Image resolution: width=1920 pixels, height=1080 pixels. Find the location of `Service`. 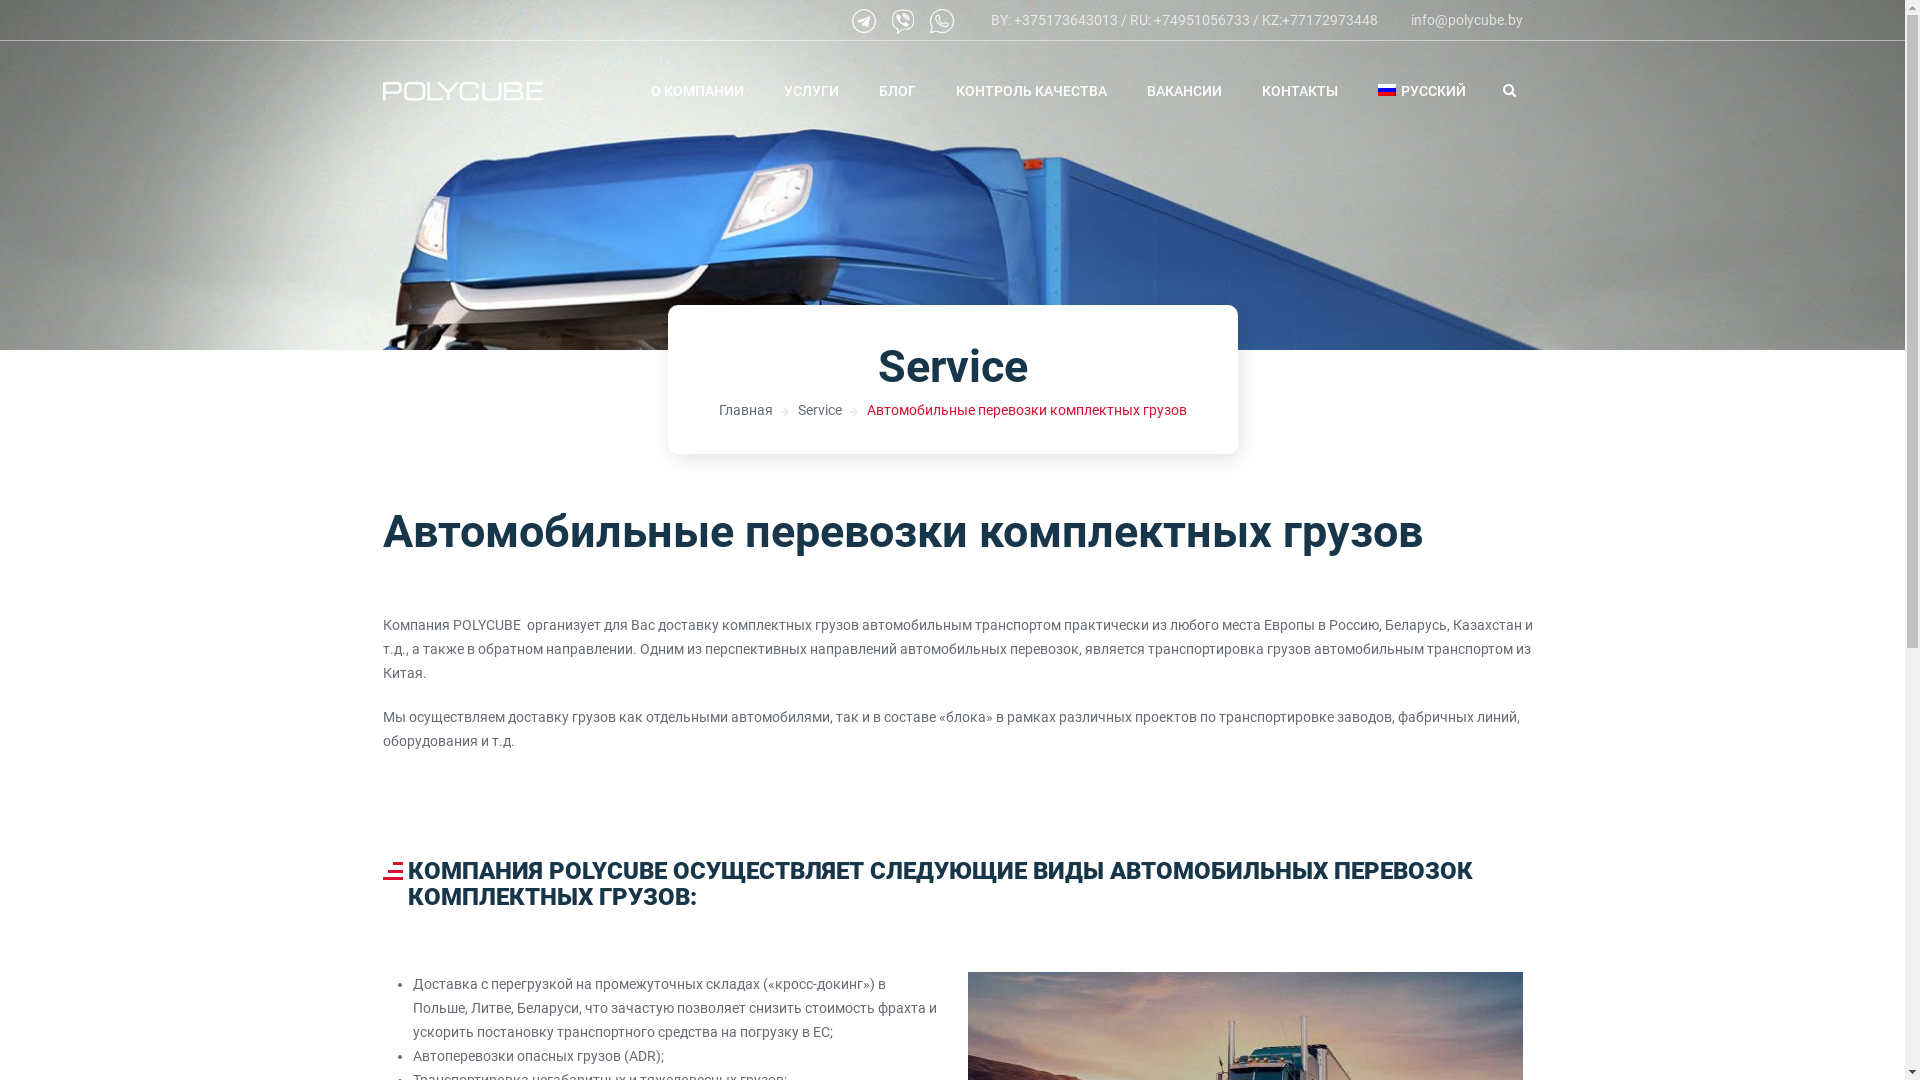

Service is located at coordinates (820, 410).